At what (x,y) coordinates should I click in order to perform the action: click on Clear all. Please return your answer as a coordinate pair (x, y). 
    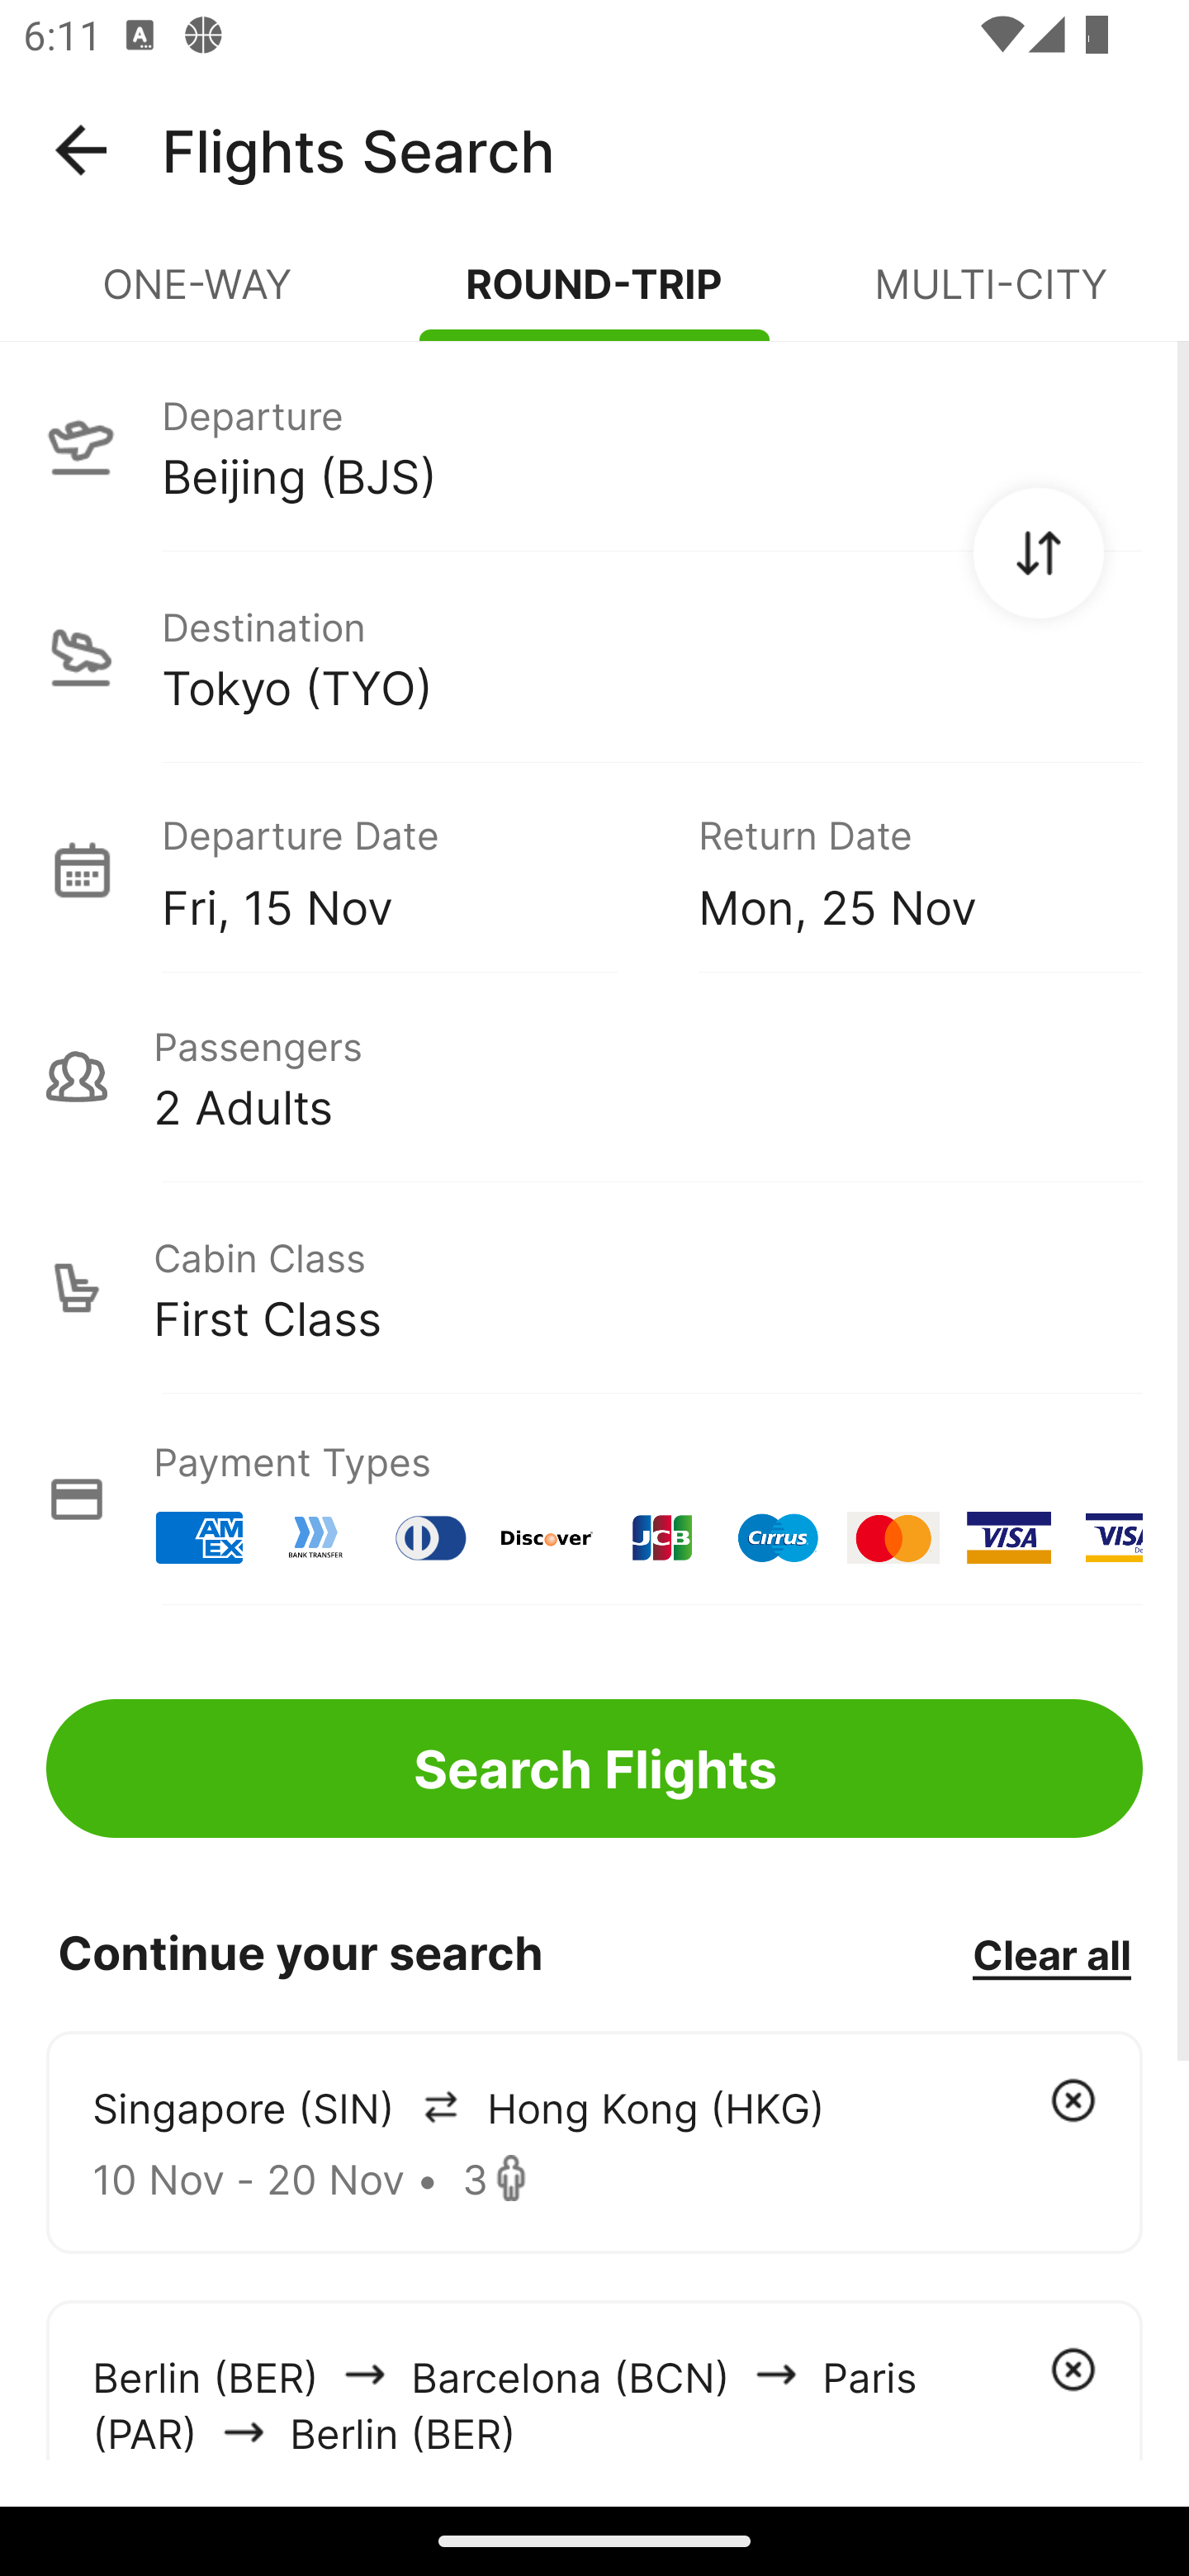
    Looking at the image, I should click on (1051, 1953).